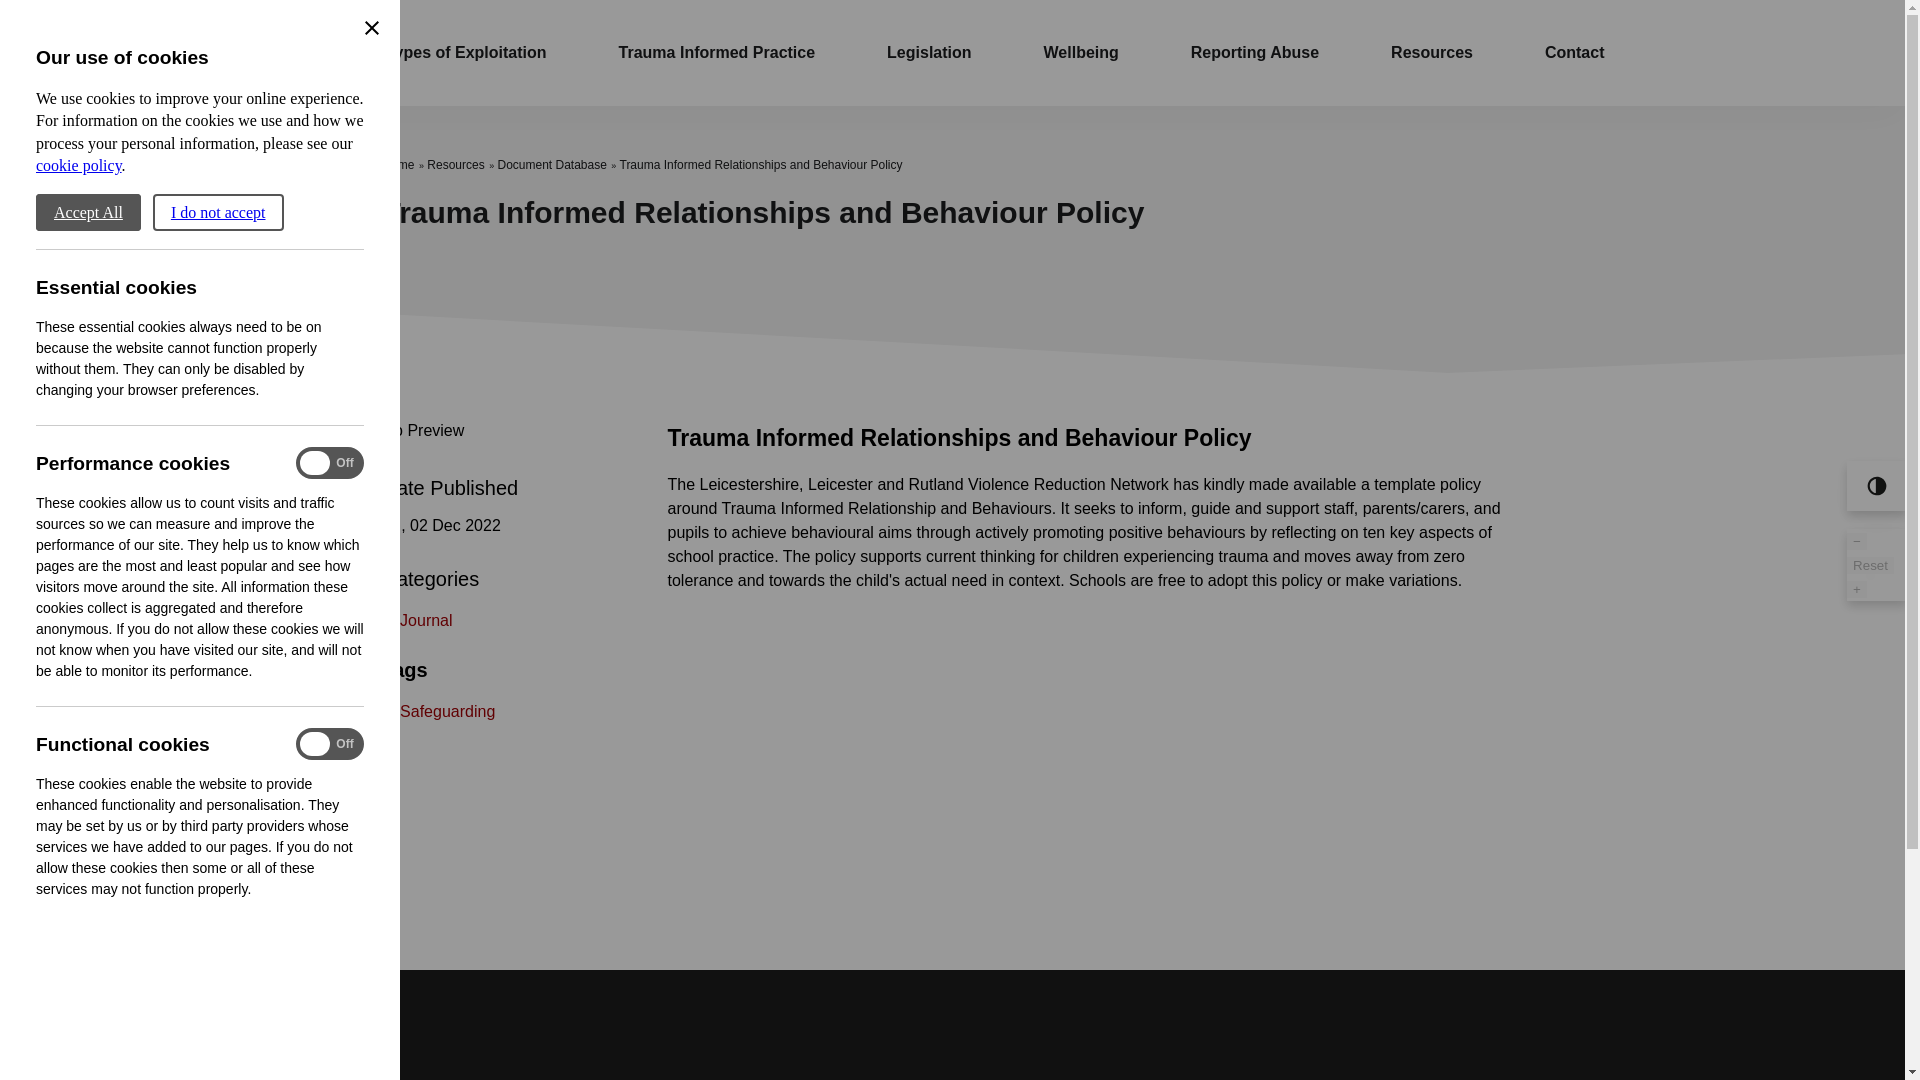 This screenshot has height=1080, width=1920. I want to click on Reset, so click(1870, 565).